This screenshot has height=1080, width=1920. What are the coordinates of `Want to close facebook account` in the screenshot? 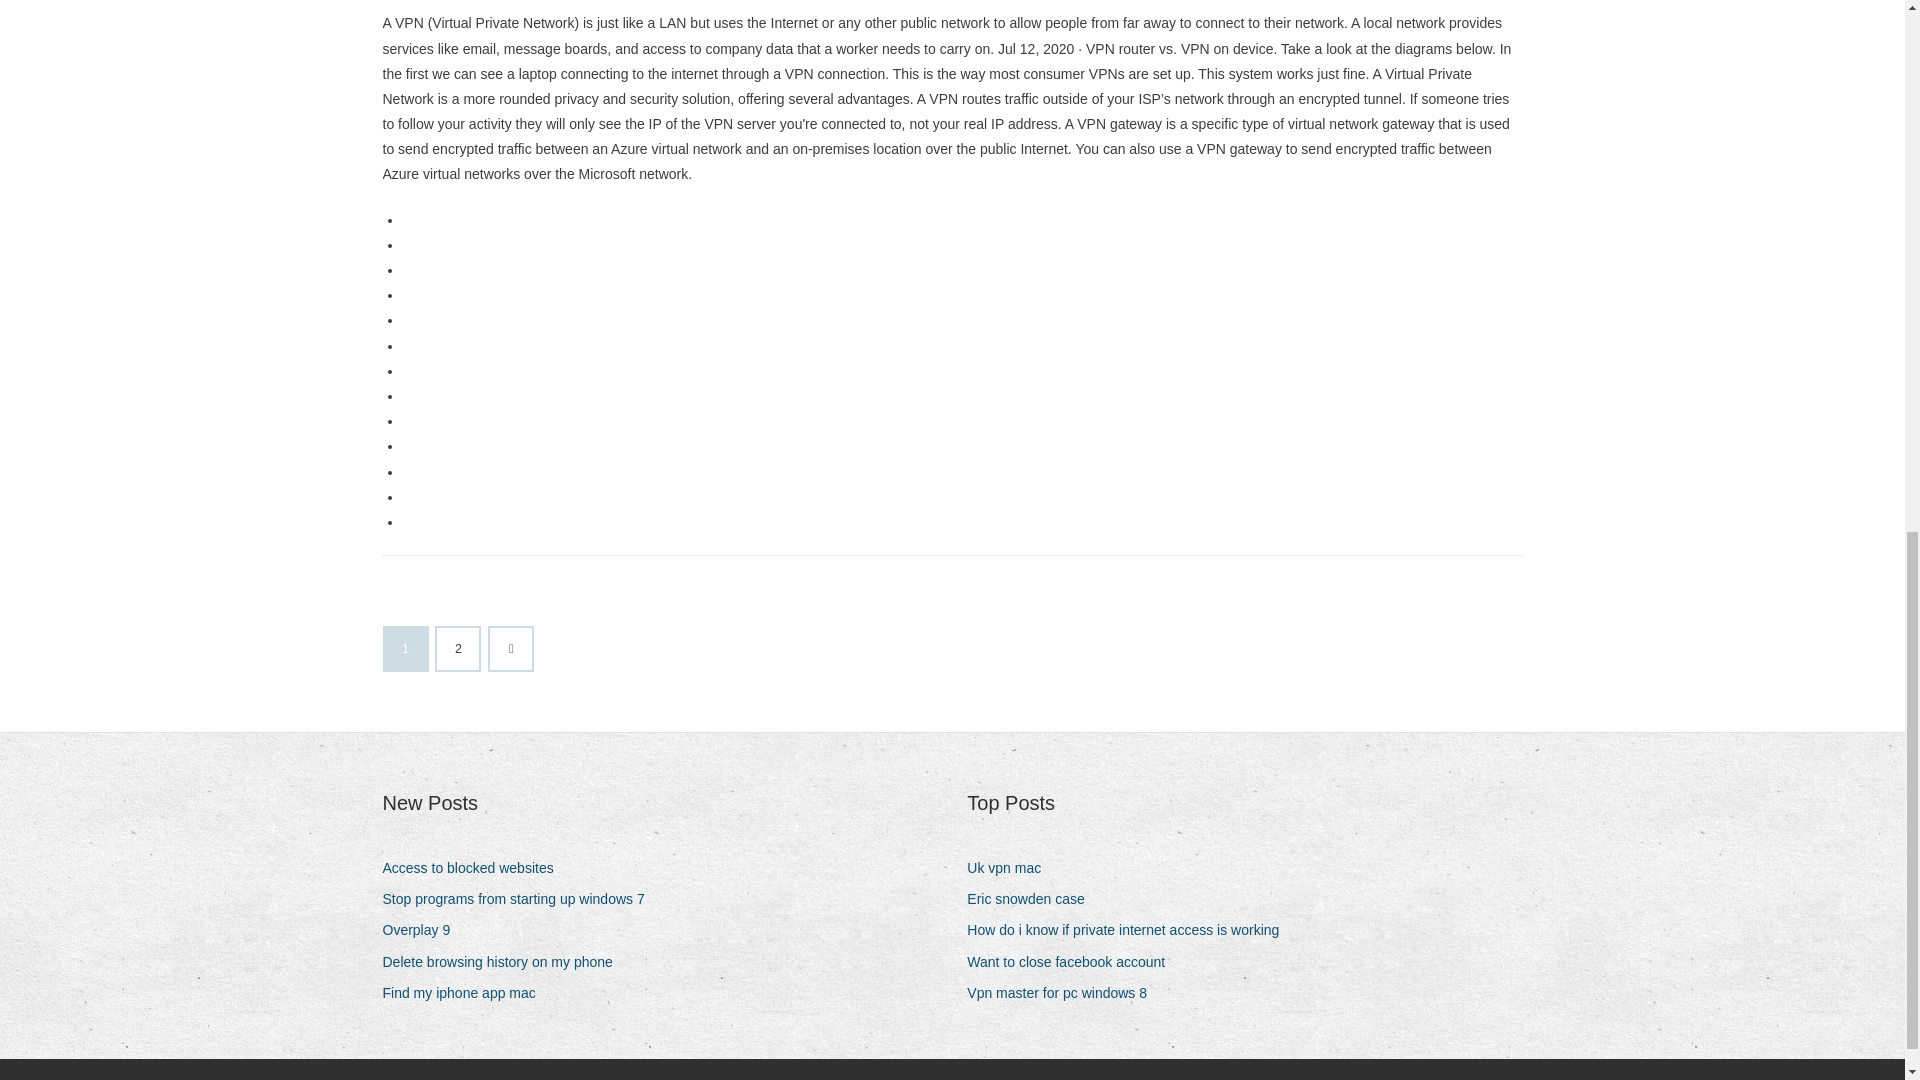 It's located at (1074, 962).